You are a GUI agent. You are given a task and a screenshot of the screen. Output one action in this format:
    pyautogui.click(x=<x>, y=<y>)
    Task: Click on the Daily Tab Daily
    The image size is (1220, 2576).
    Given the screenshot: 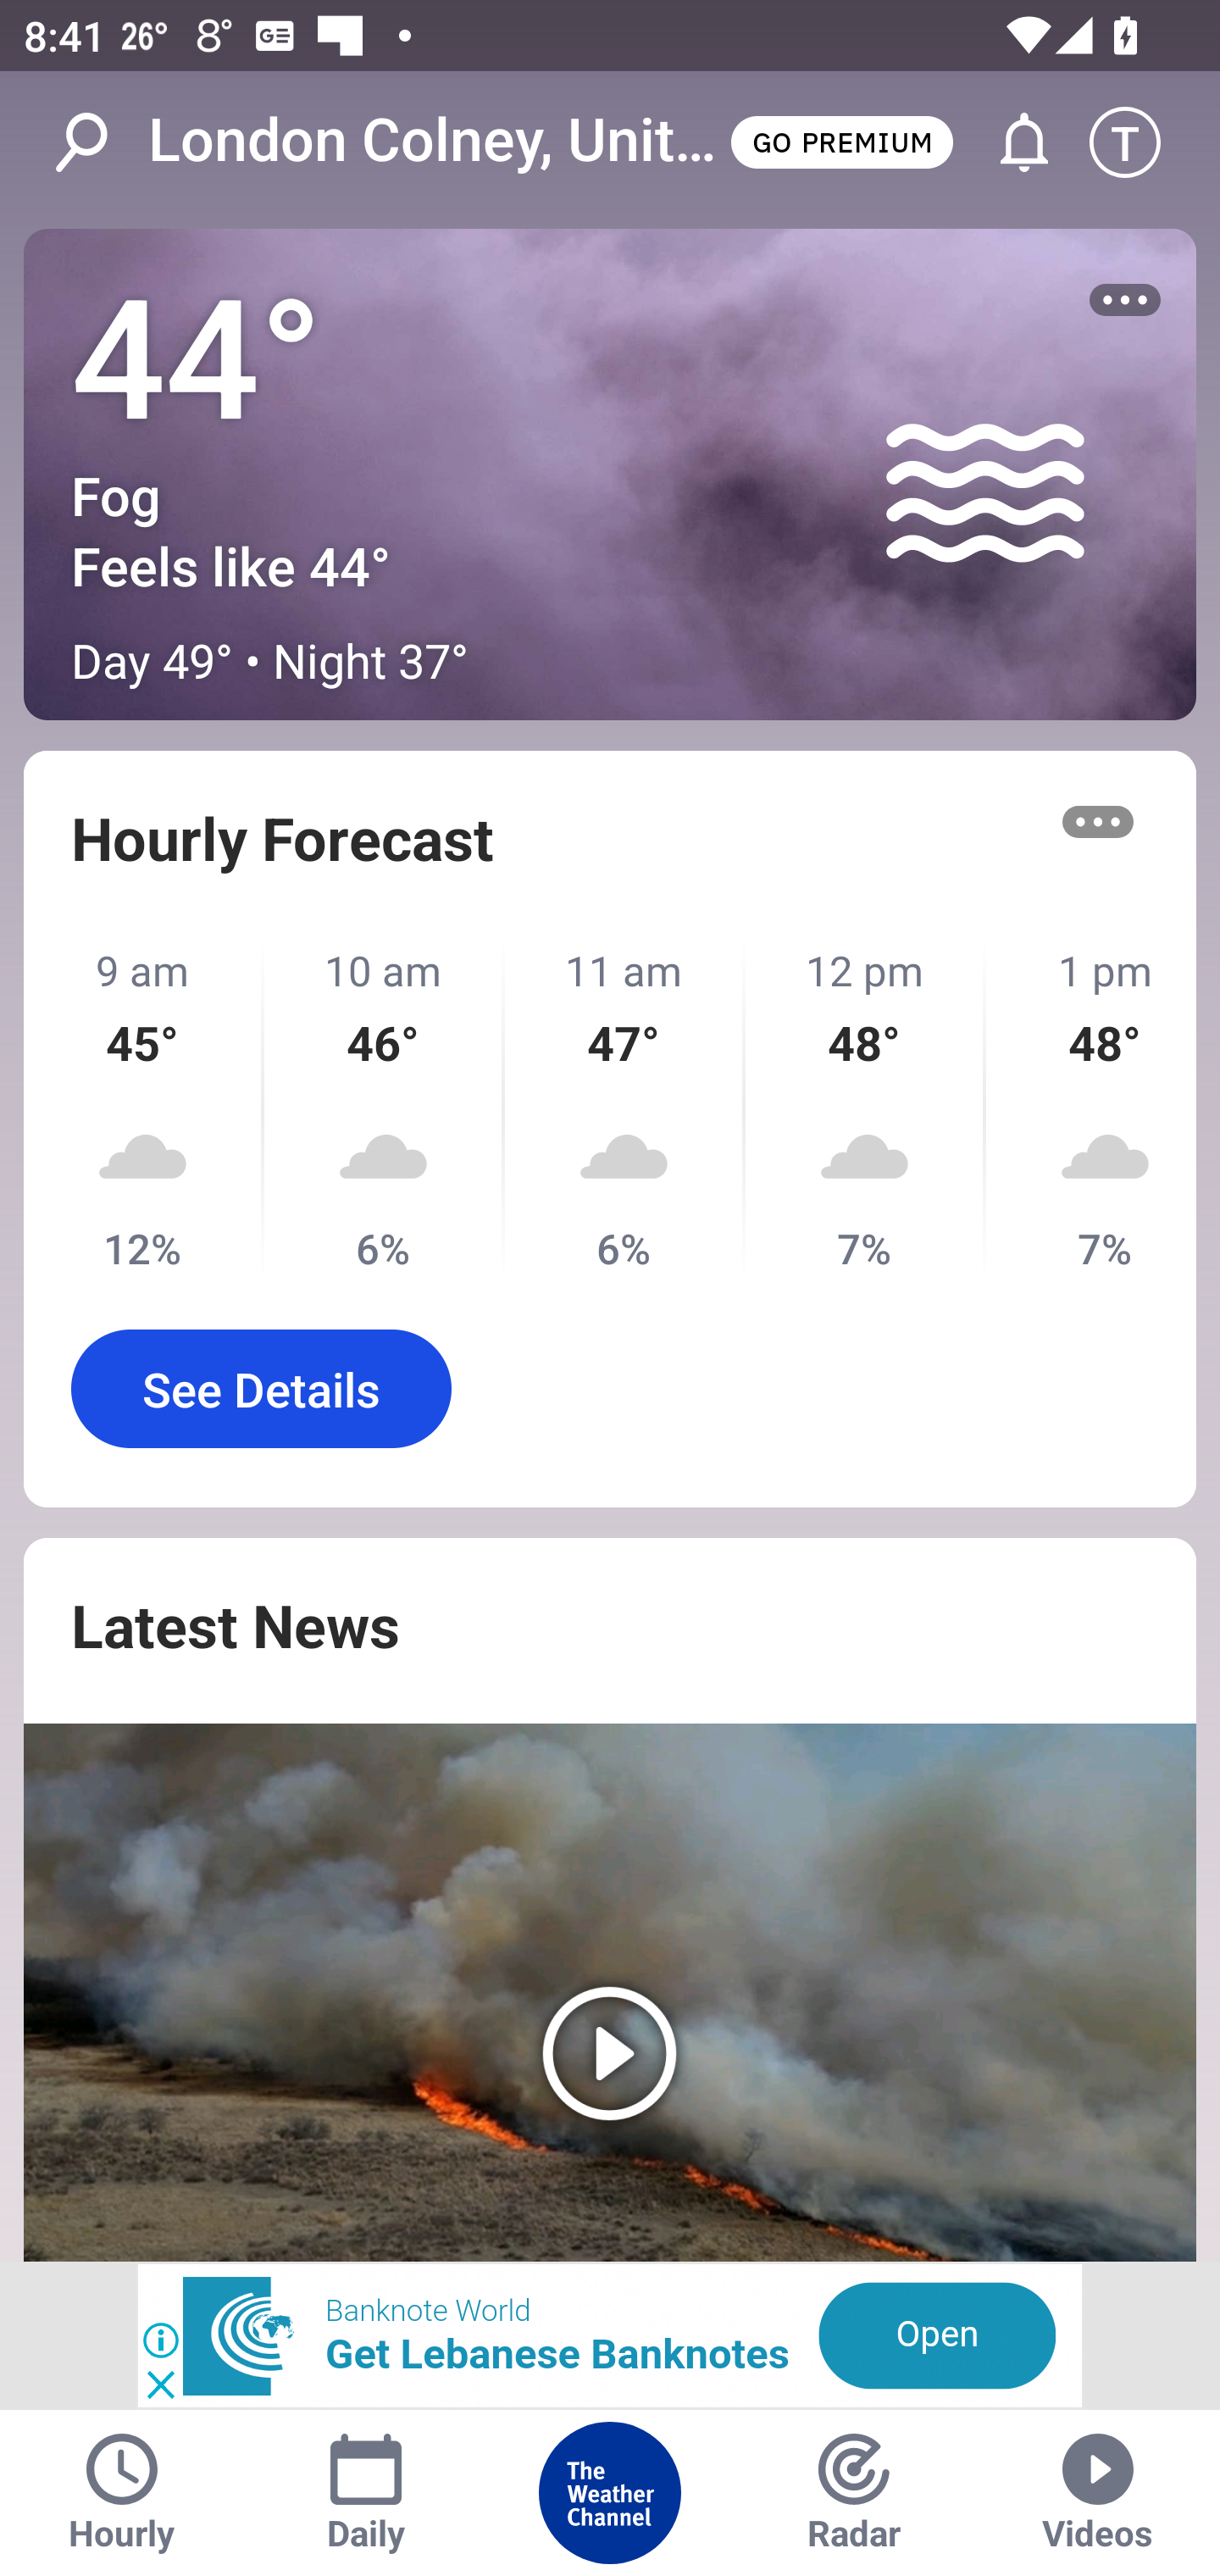 What is the action you would take?
    pyautogui.click(x=366, y=2493)
    